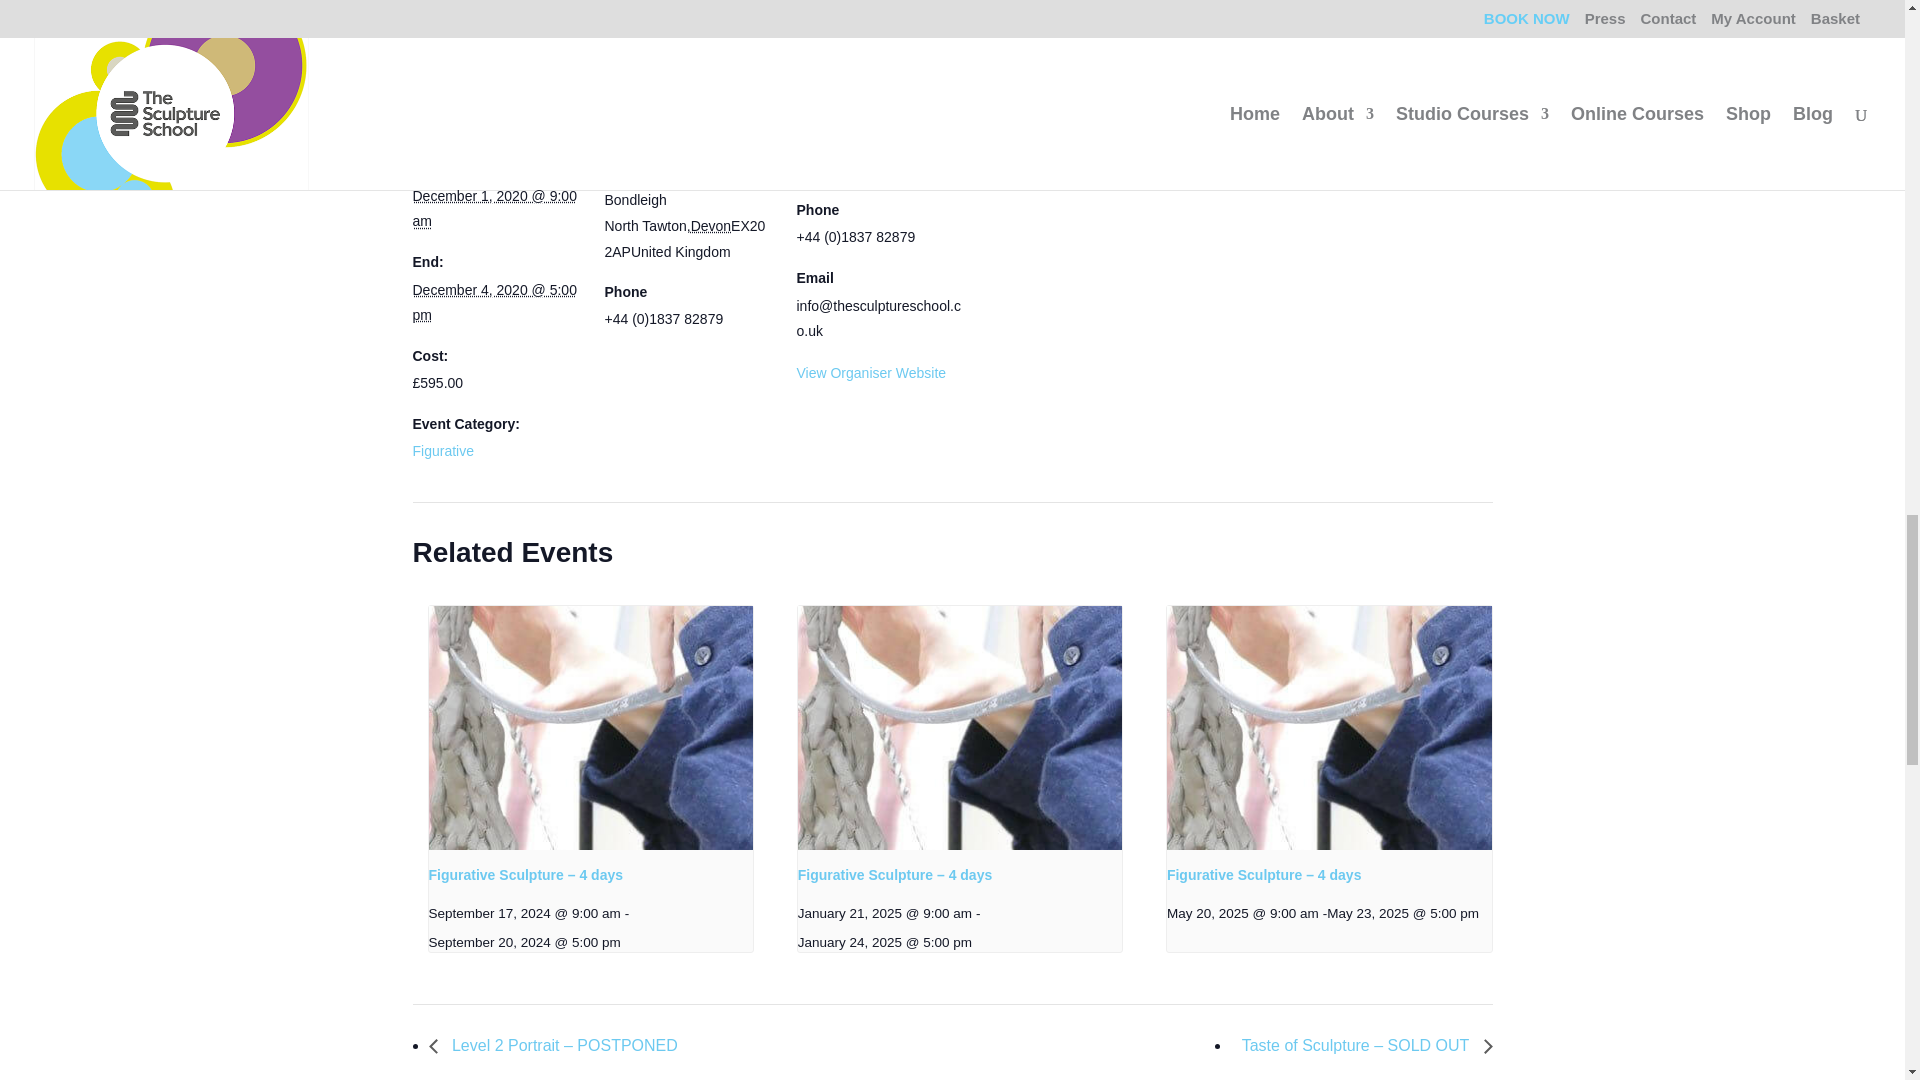  I want to click on 2020-12-04, so click(494, 302).